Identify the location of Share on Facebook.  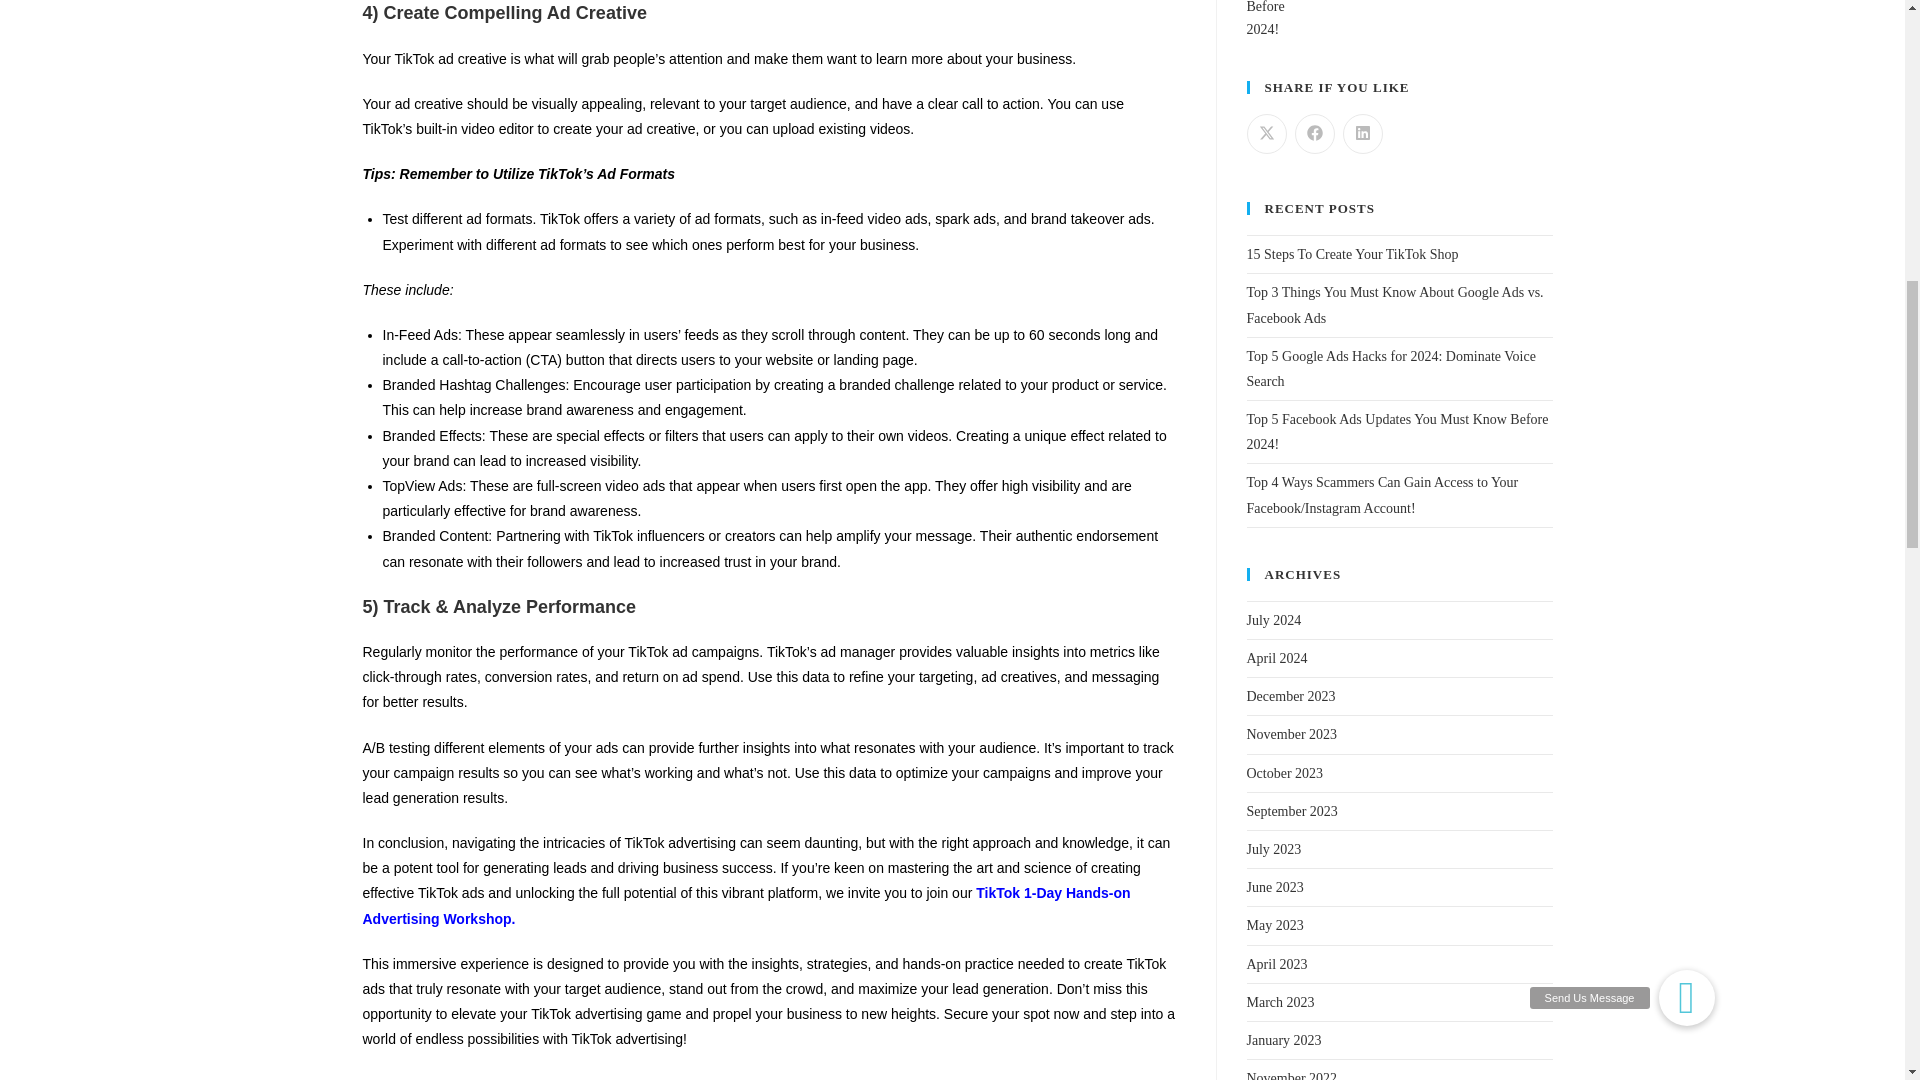
(1314, 134).